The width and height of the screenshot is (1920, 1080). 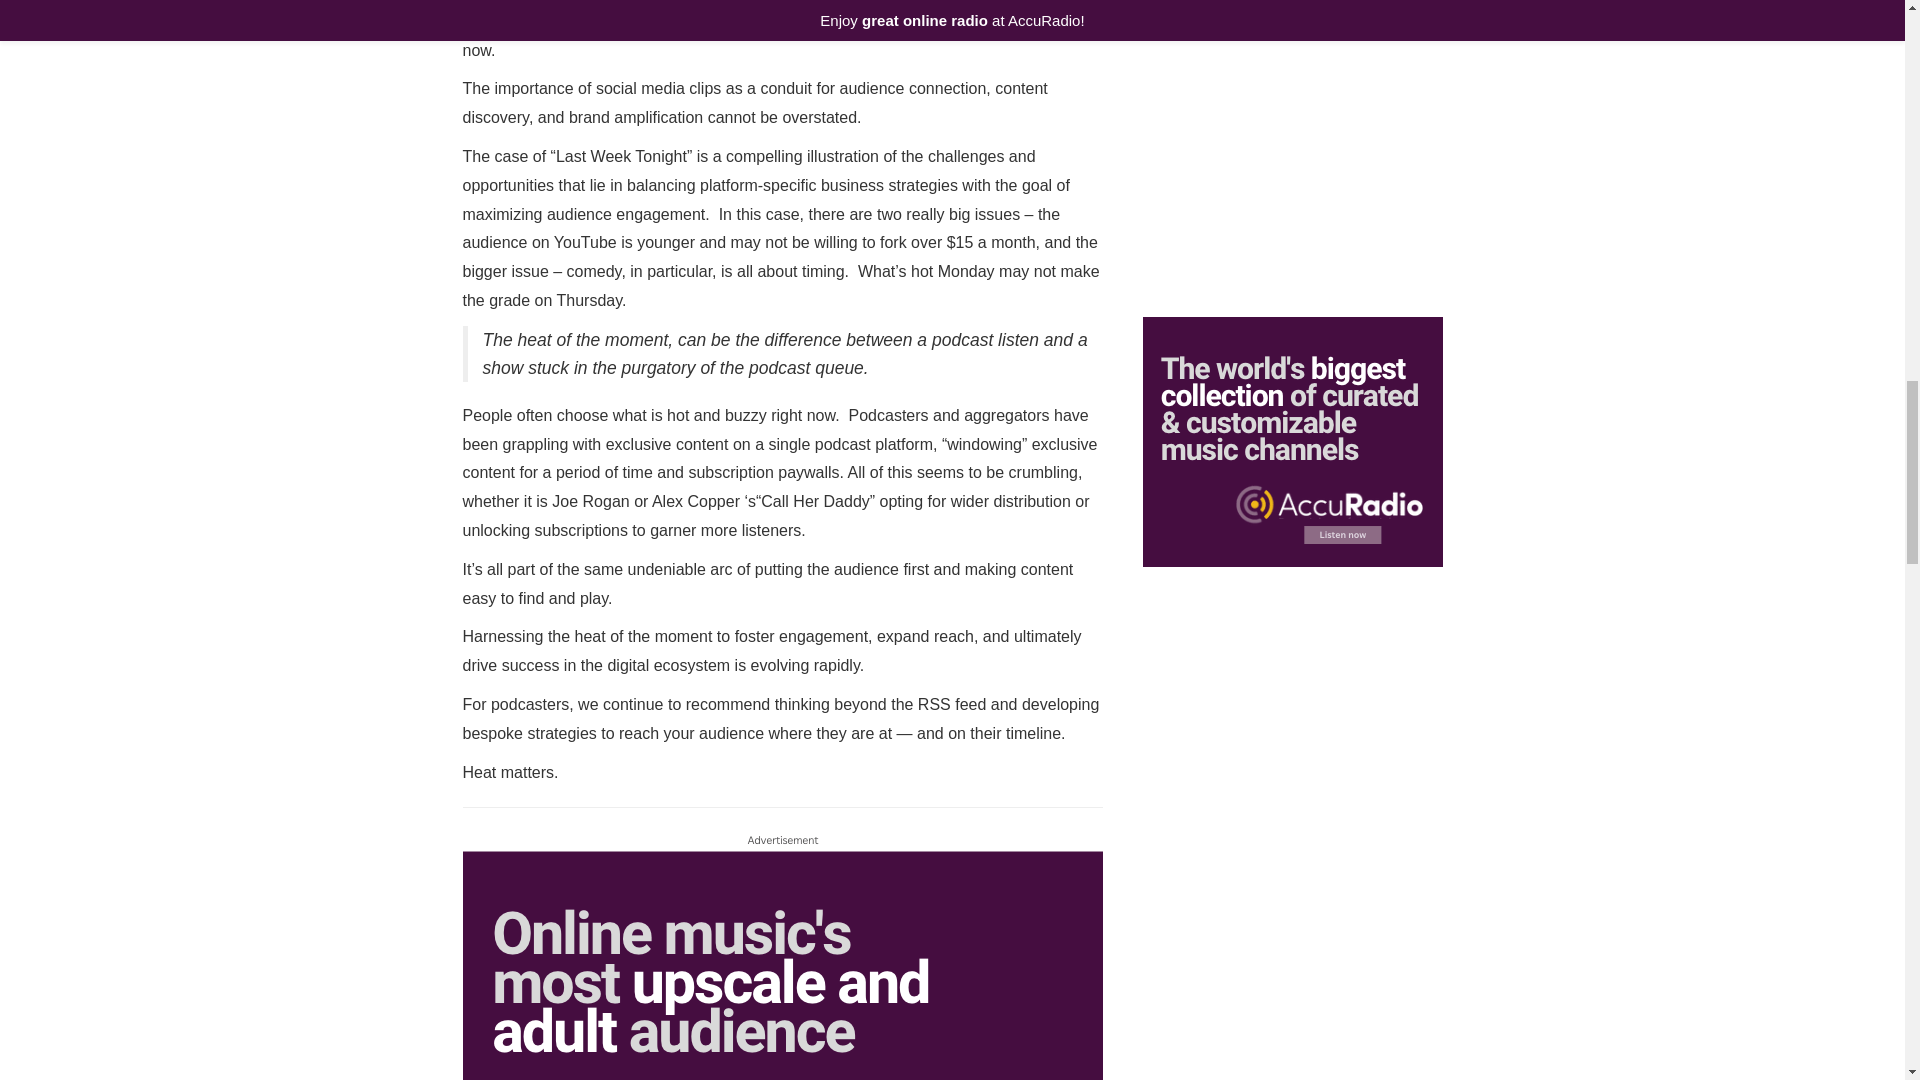 What do you see at coordinates (1292, 138) in the screenshot?
I see `Daryl Battaglia S1 Ep11` at bounding box center [1292, 138].